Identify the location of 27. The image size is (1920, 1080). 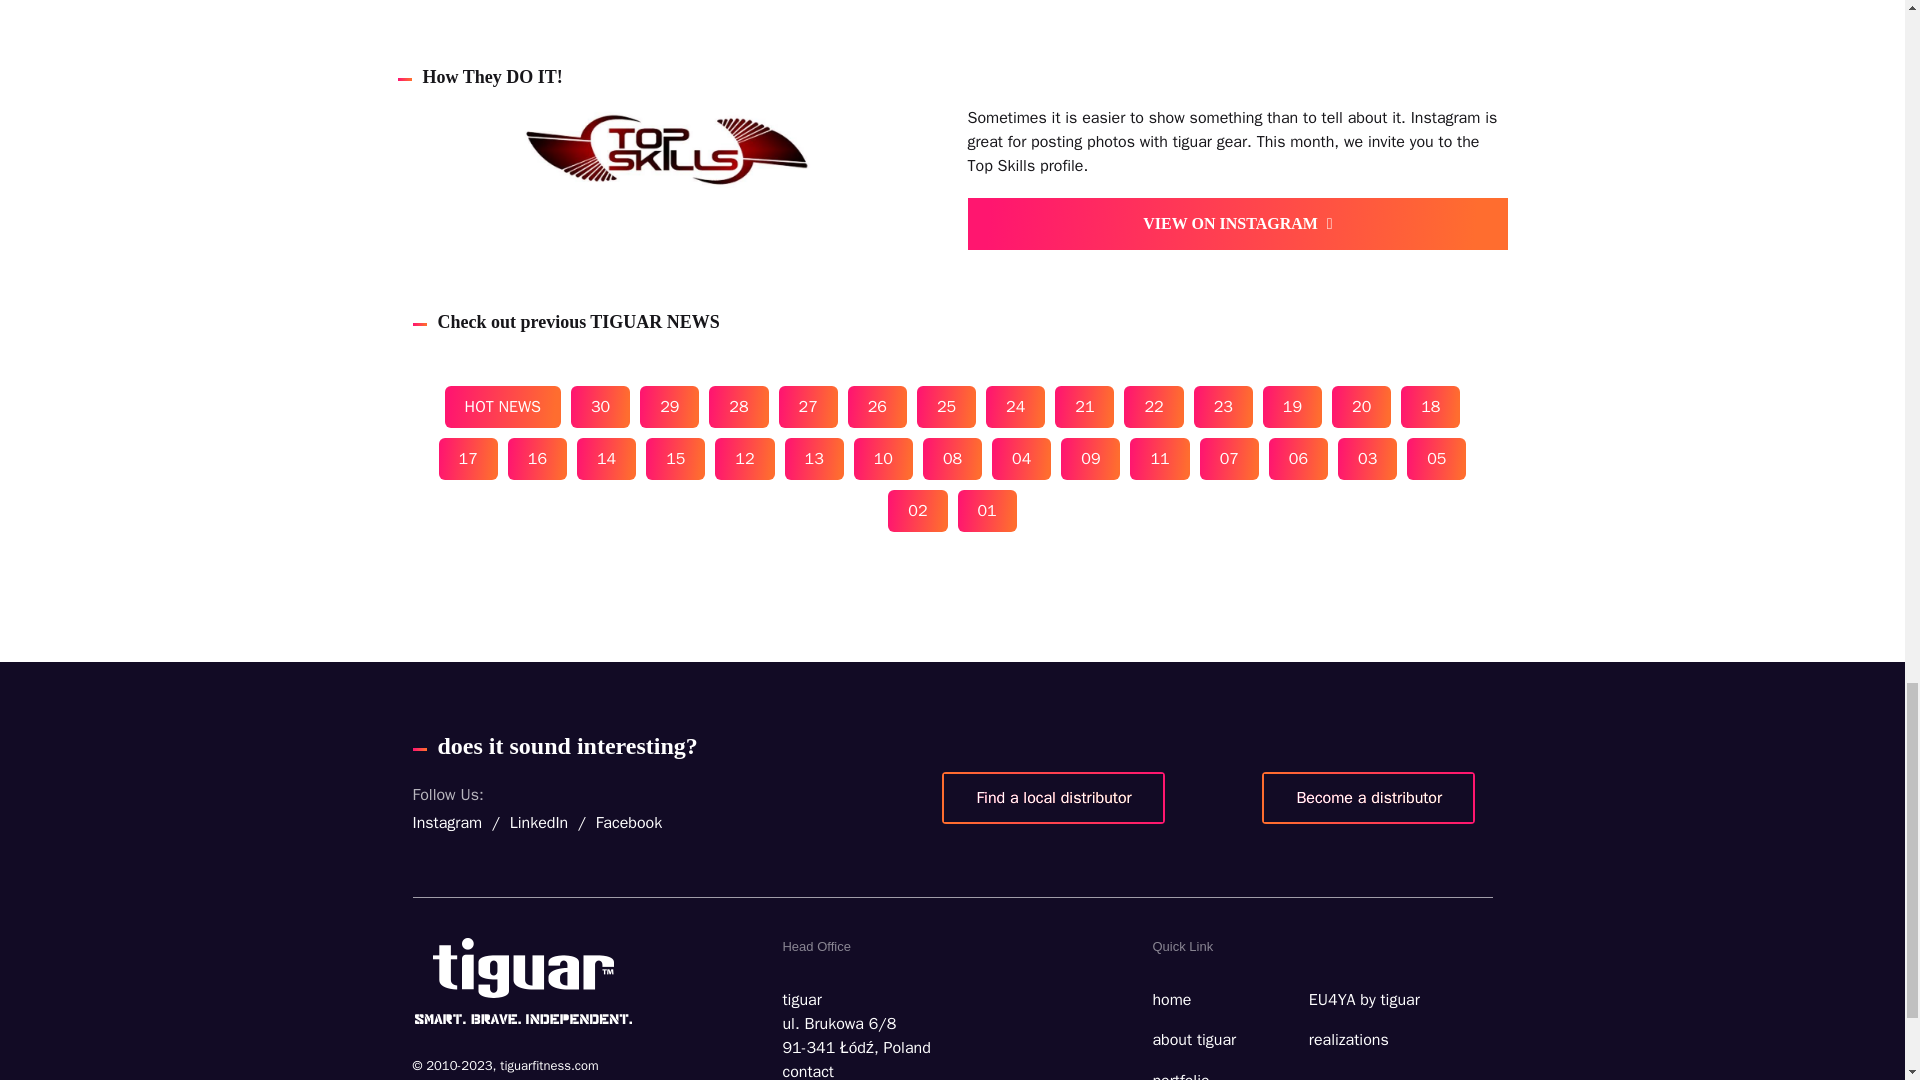
(808, 406).